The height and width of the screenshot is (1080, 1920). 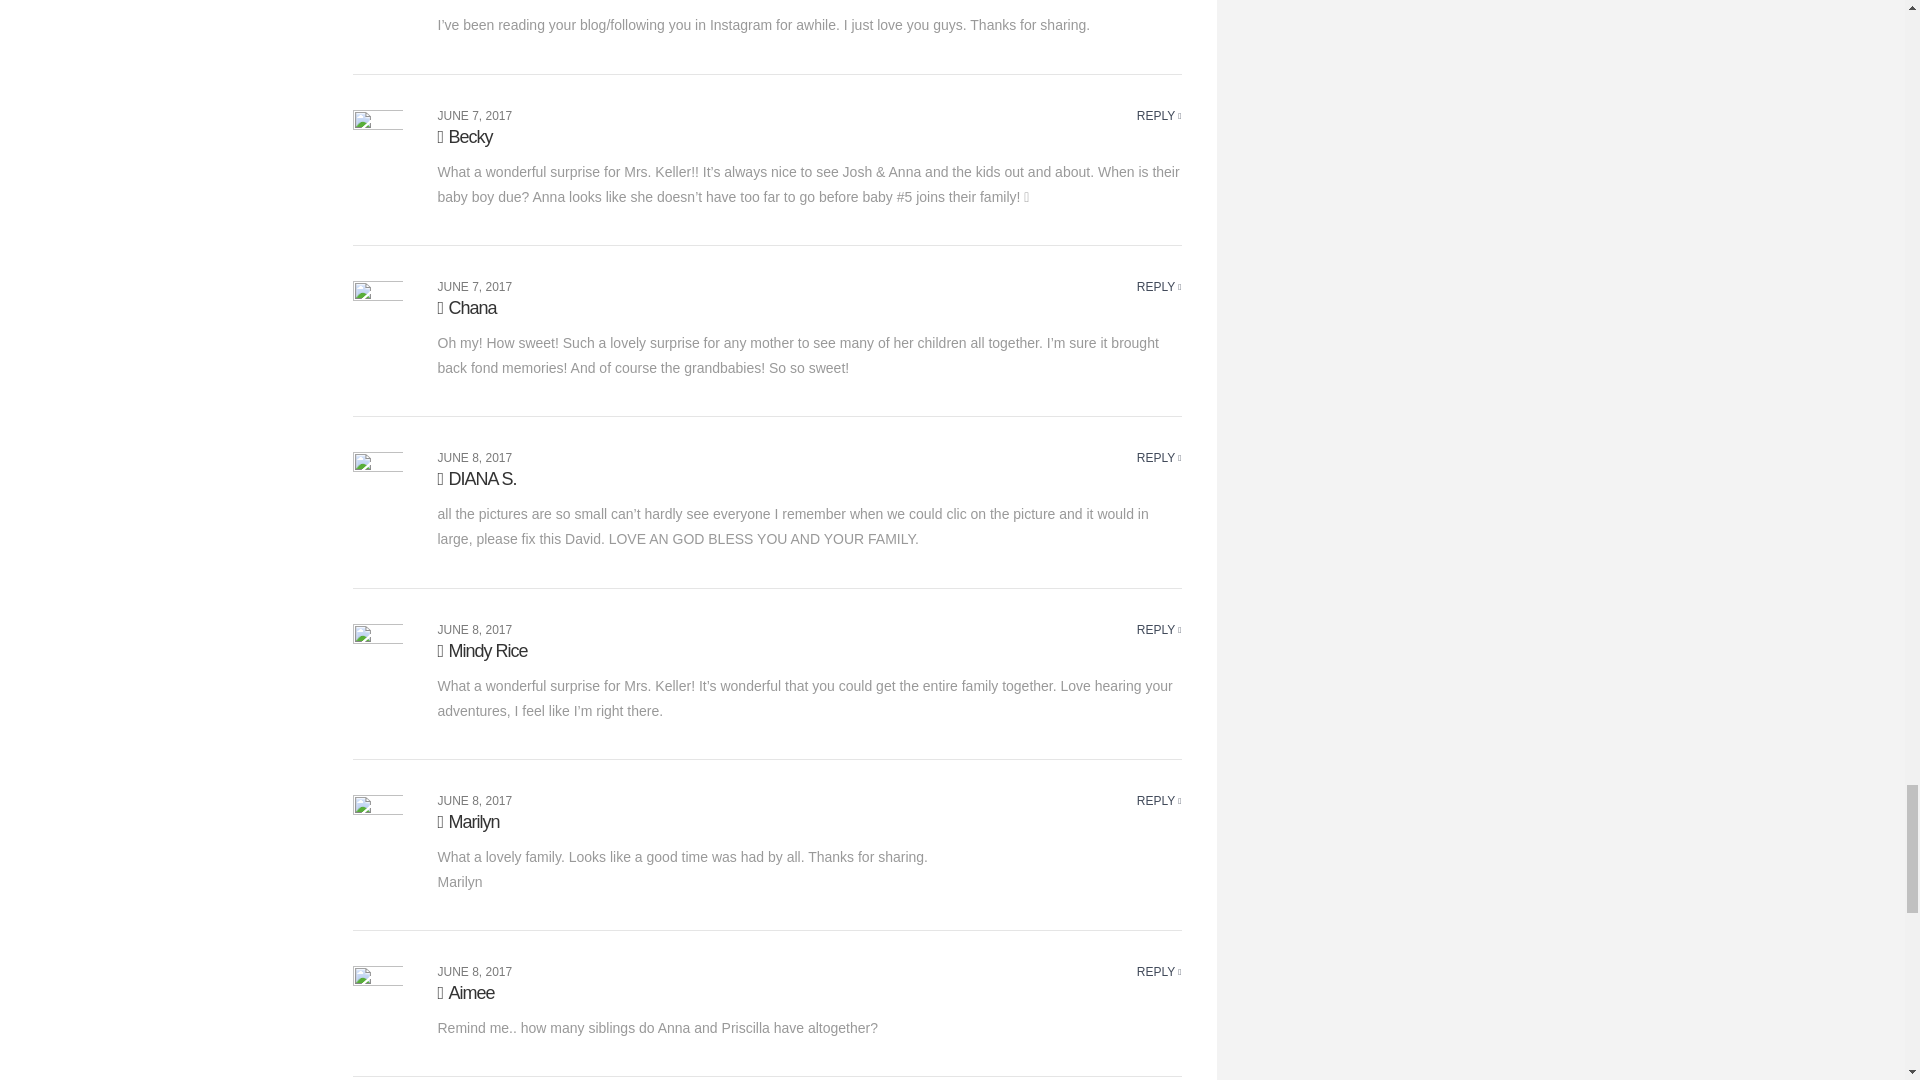 I want to click on REPLY, so click(x=1159, y=972).